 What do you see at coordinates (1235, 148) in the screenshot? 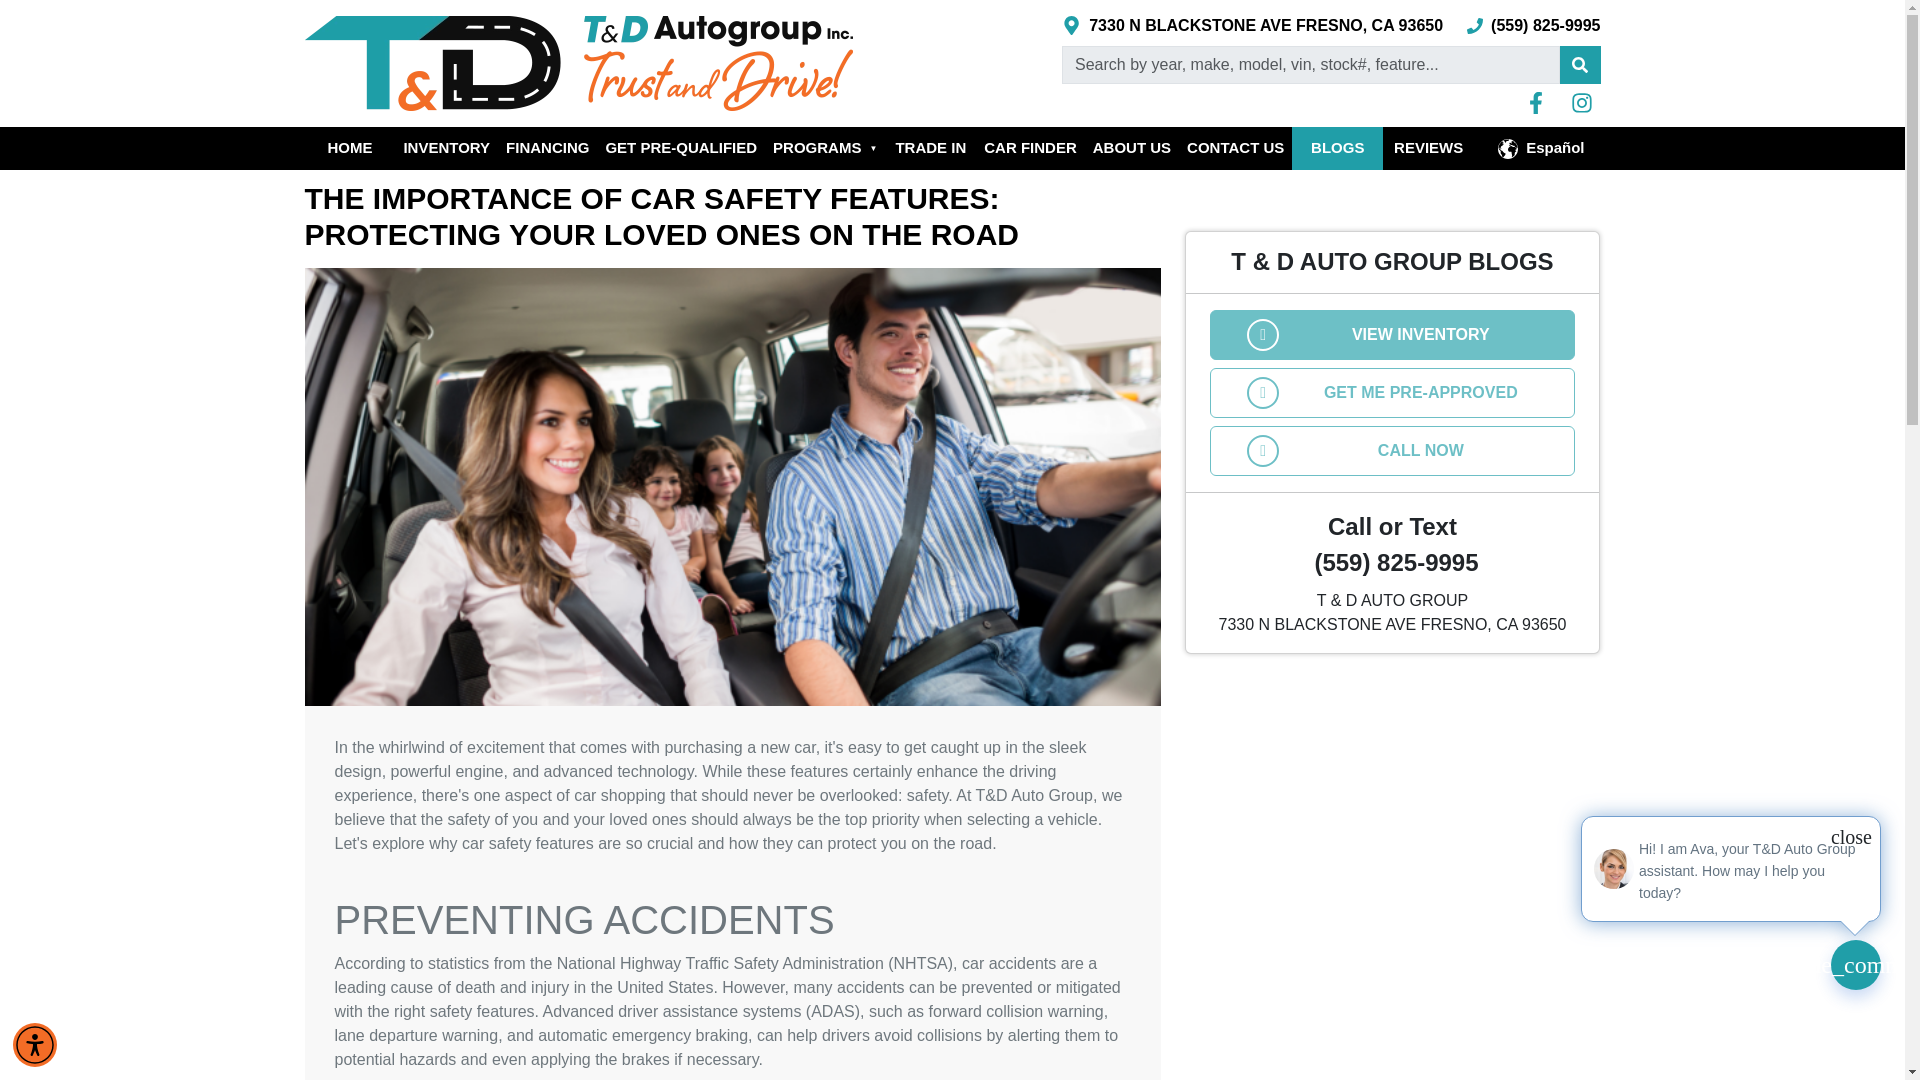
I see `CONTACT US` at bounding box center [1235, 148].